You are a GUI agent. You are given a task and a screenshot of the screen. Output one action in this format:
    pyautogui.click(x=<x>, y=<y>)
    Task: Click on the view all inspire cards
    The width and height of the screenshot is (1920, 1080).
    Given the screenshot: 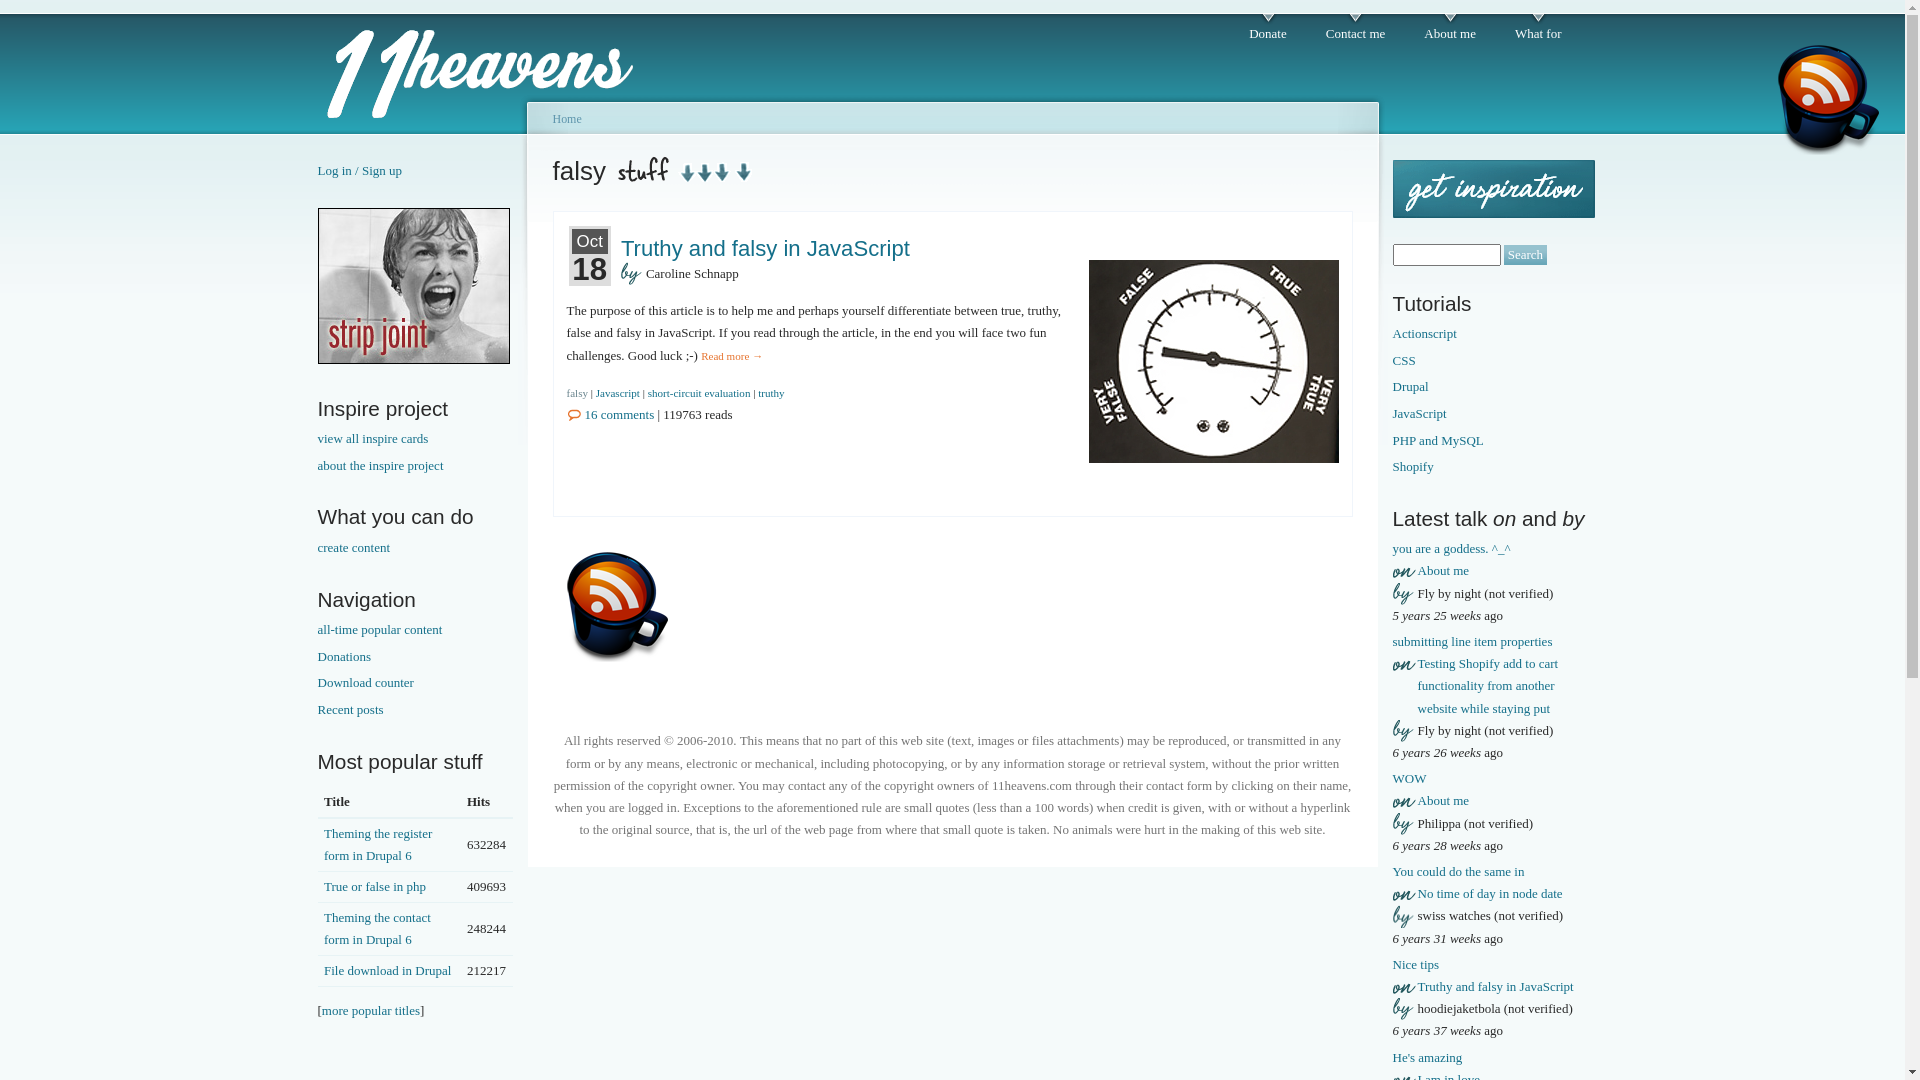 What is the action you would take?
    pyautogui.click(x=416, y=439)
    